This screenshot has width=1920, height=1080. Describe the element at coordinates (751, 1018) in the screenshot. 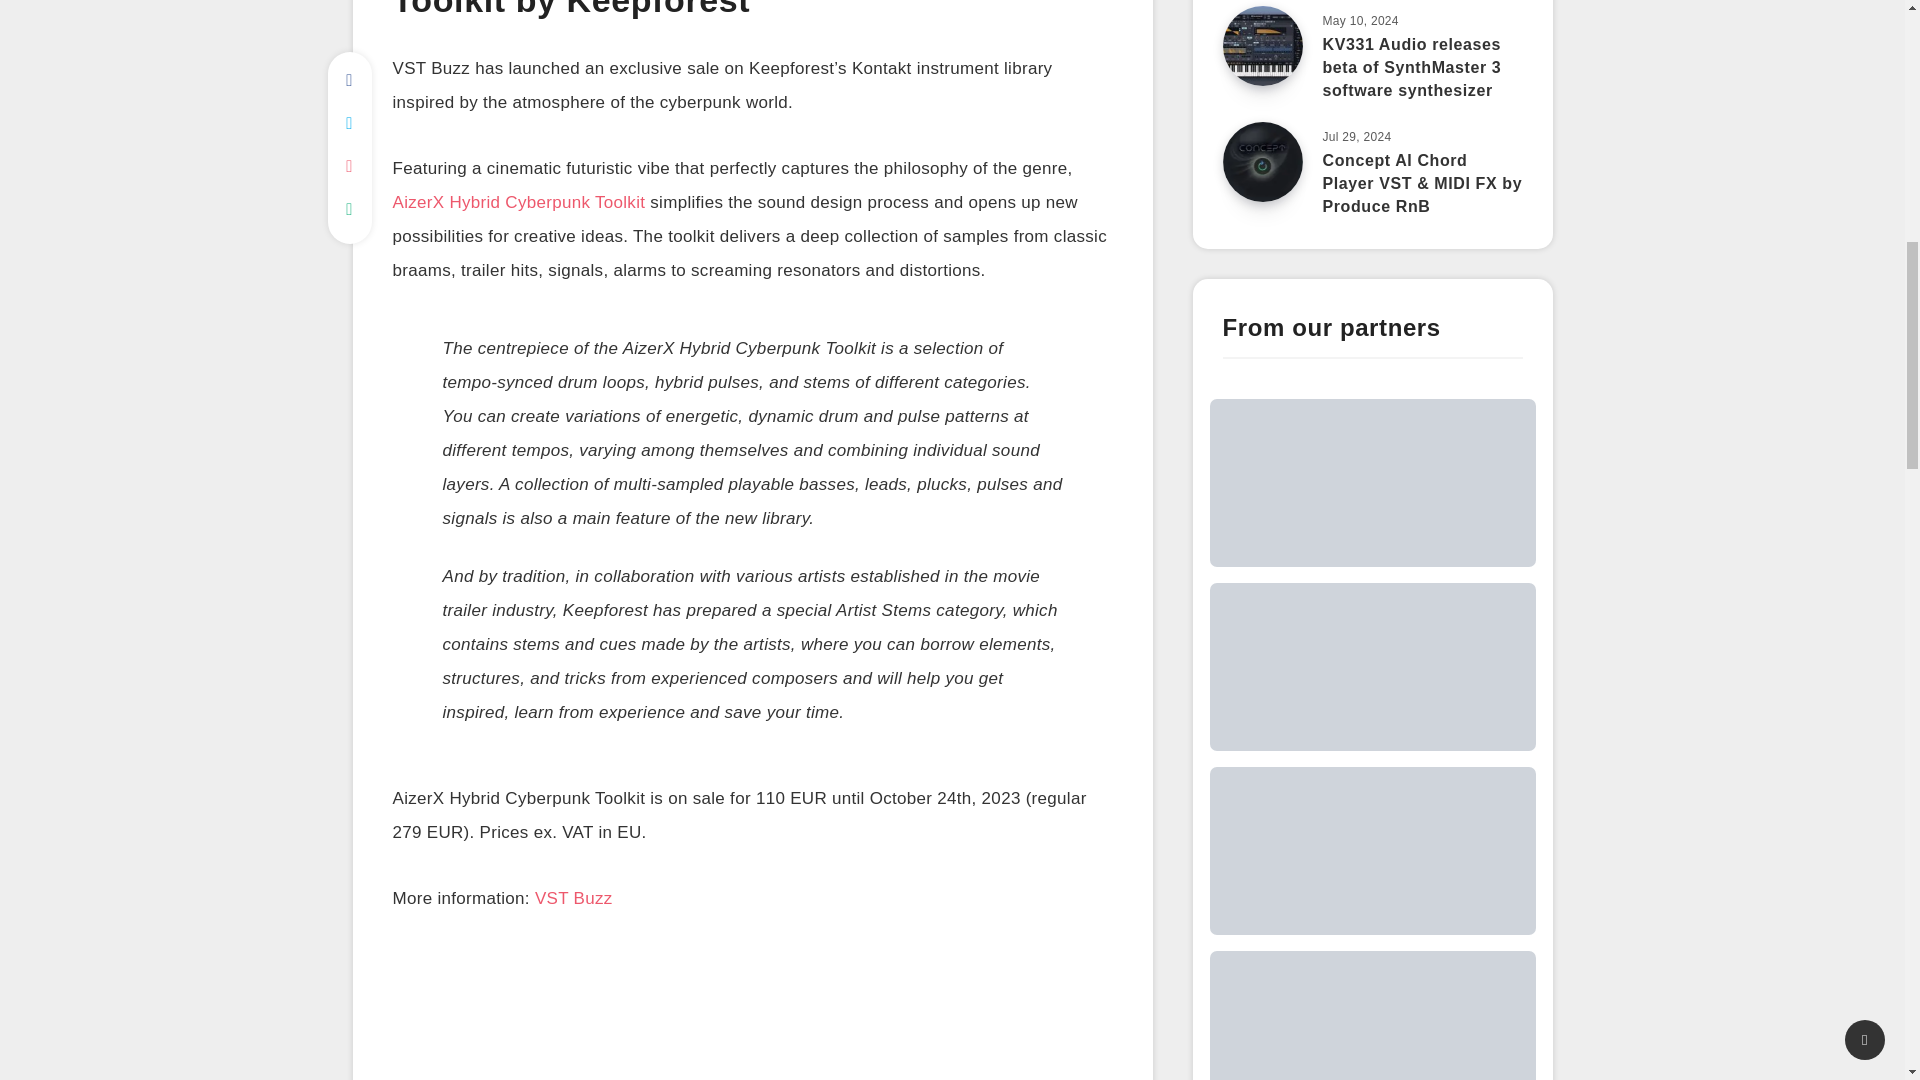

I see `Aizerx: Hybrid Cyberpunk Trailer Toolkit -  Walkthrough` at that location.